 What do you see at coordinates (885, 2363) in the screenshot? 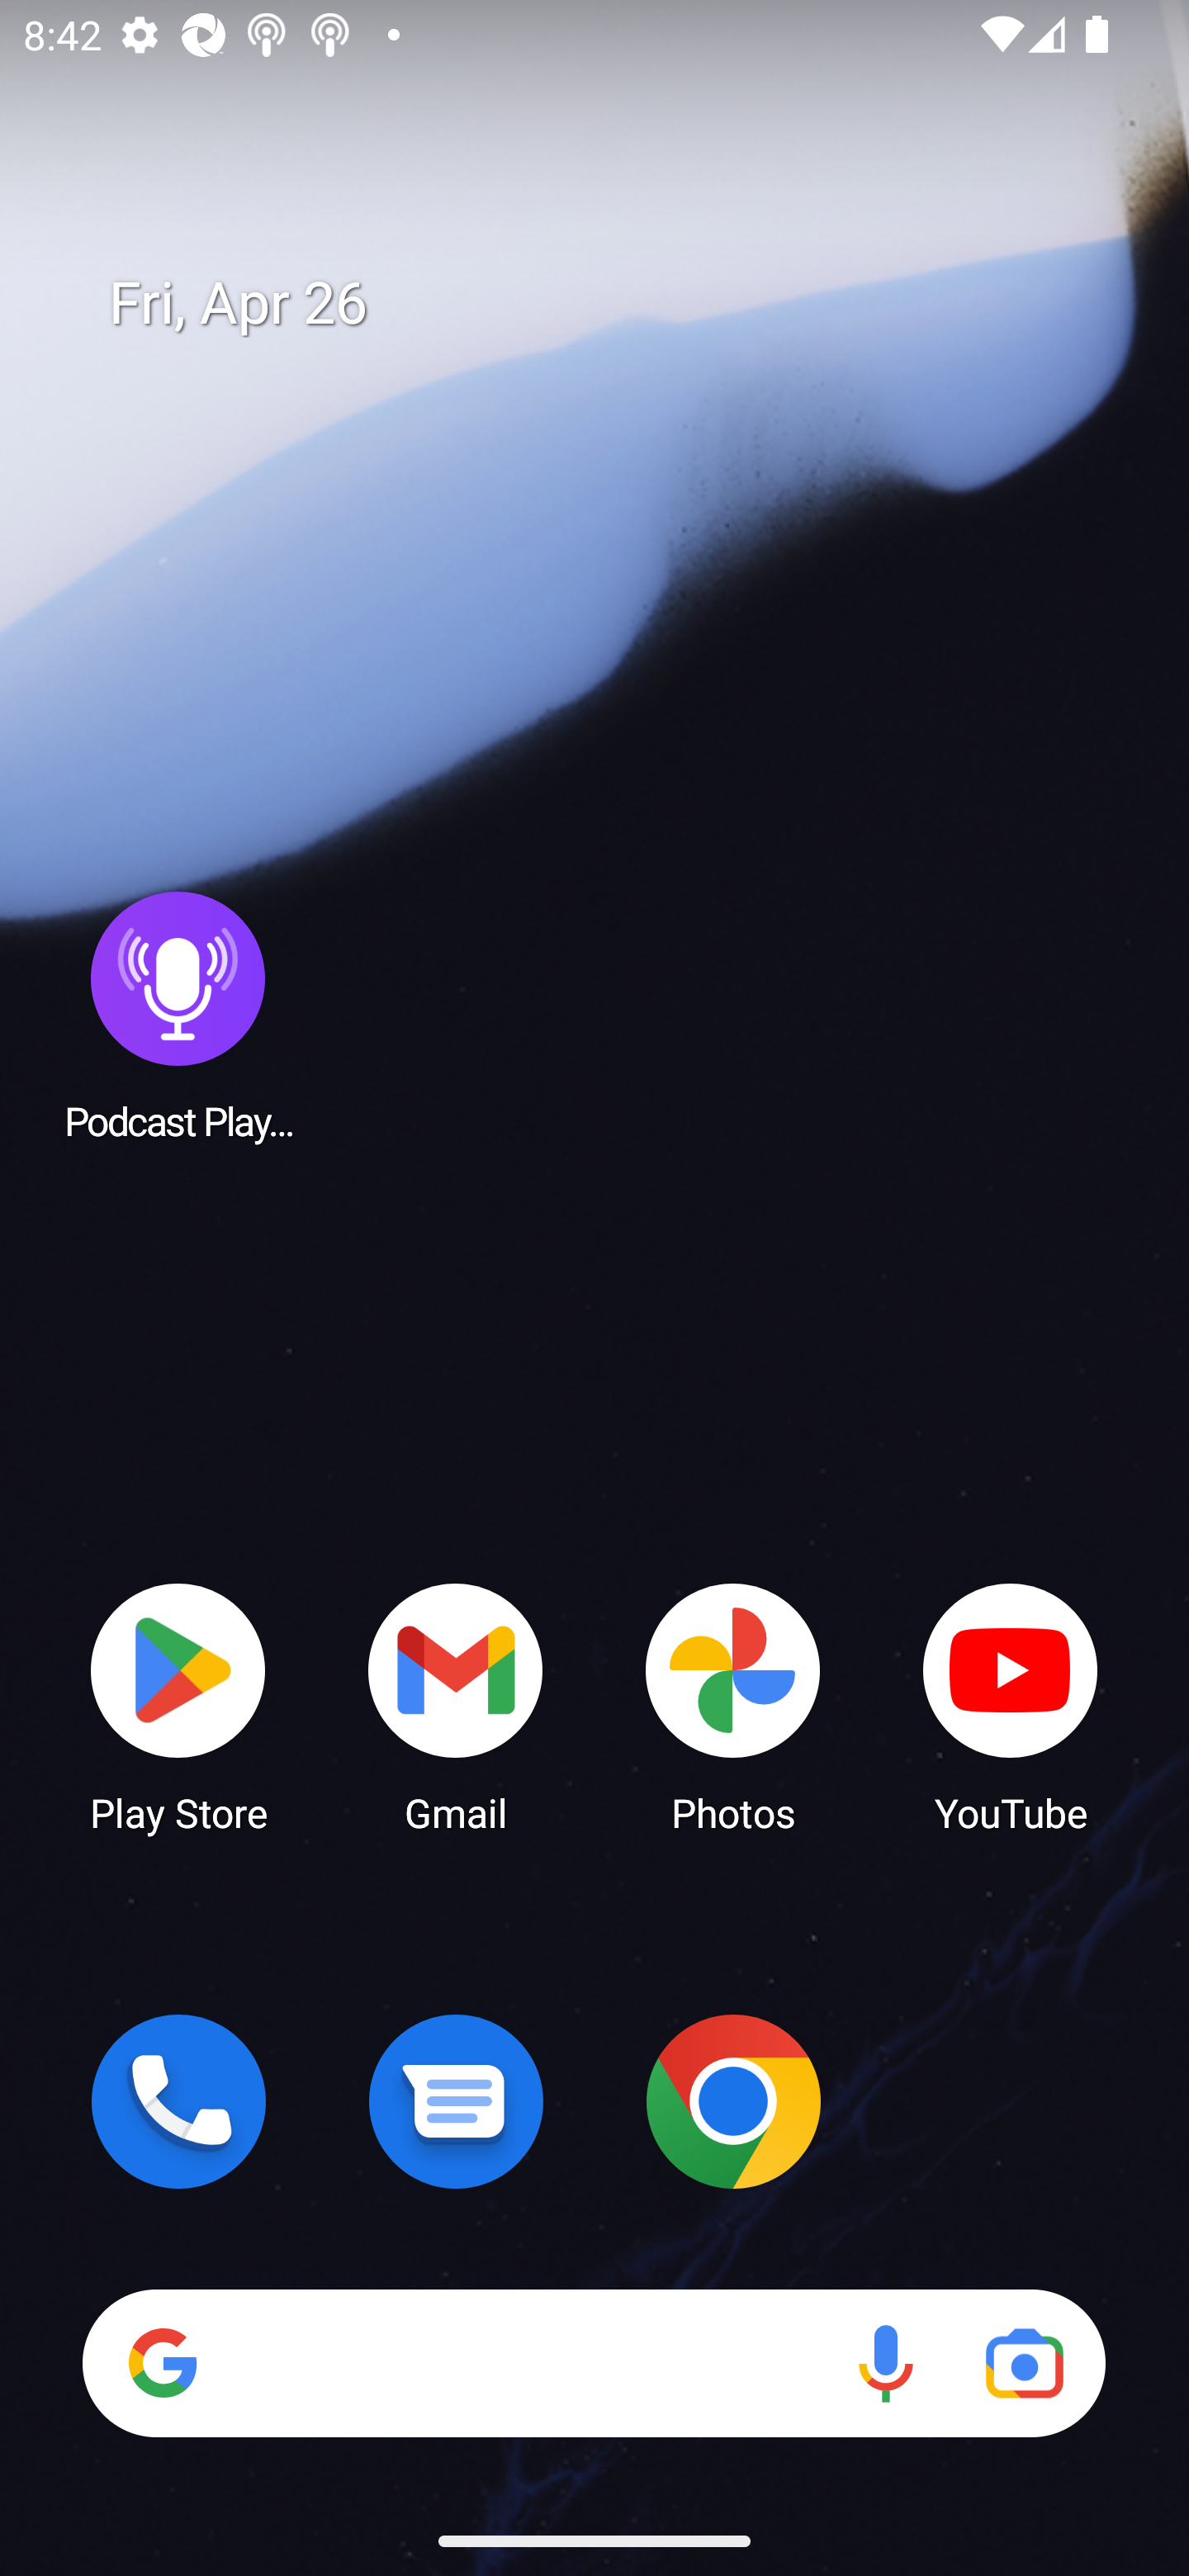
I see `Voice search` at bounding box center [885, 2363].